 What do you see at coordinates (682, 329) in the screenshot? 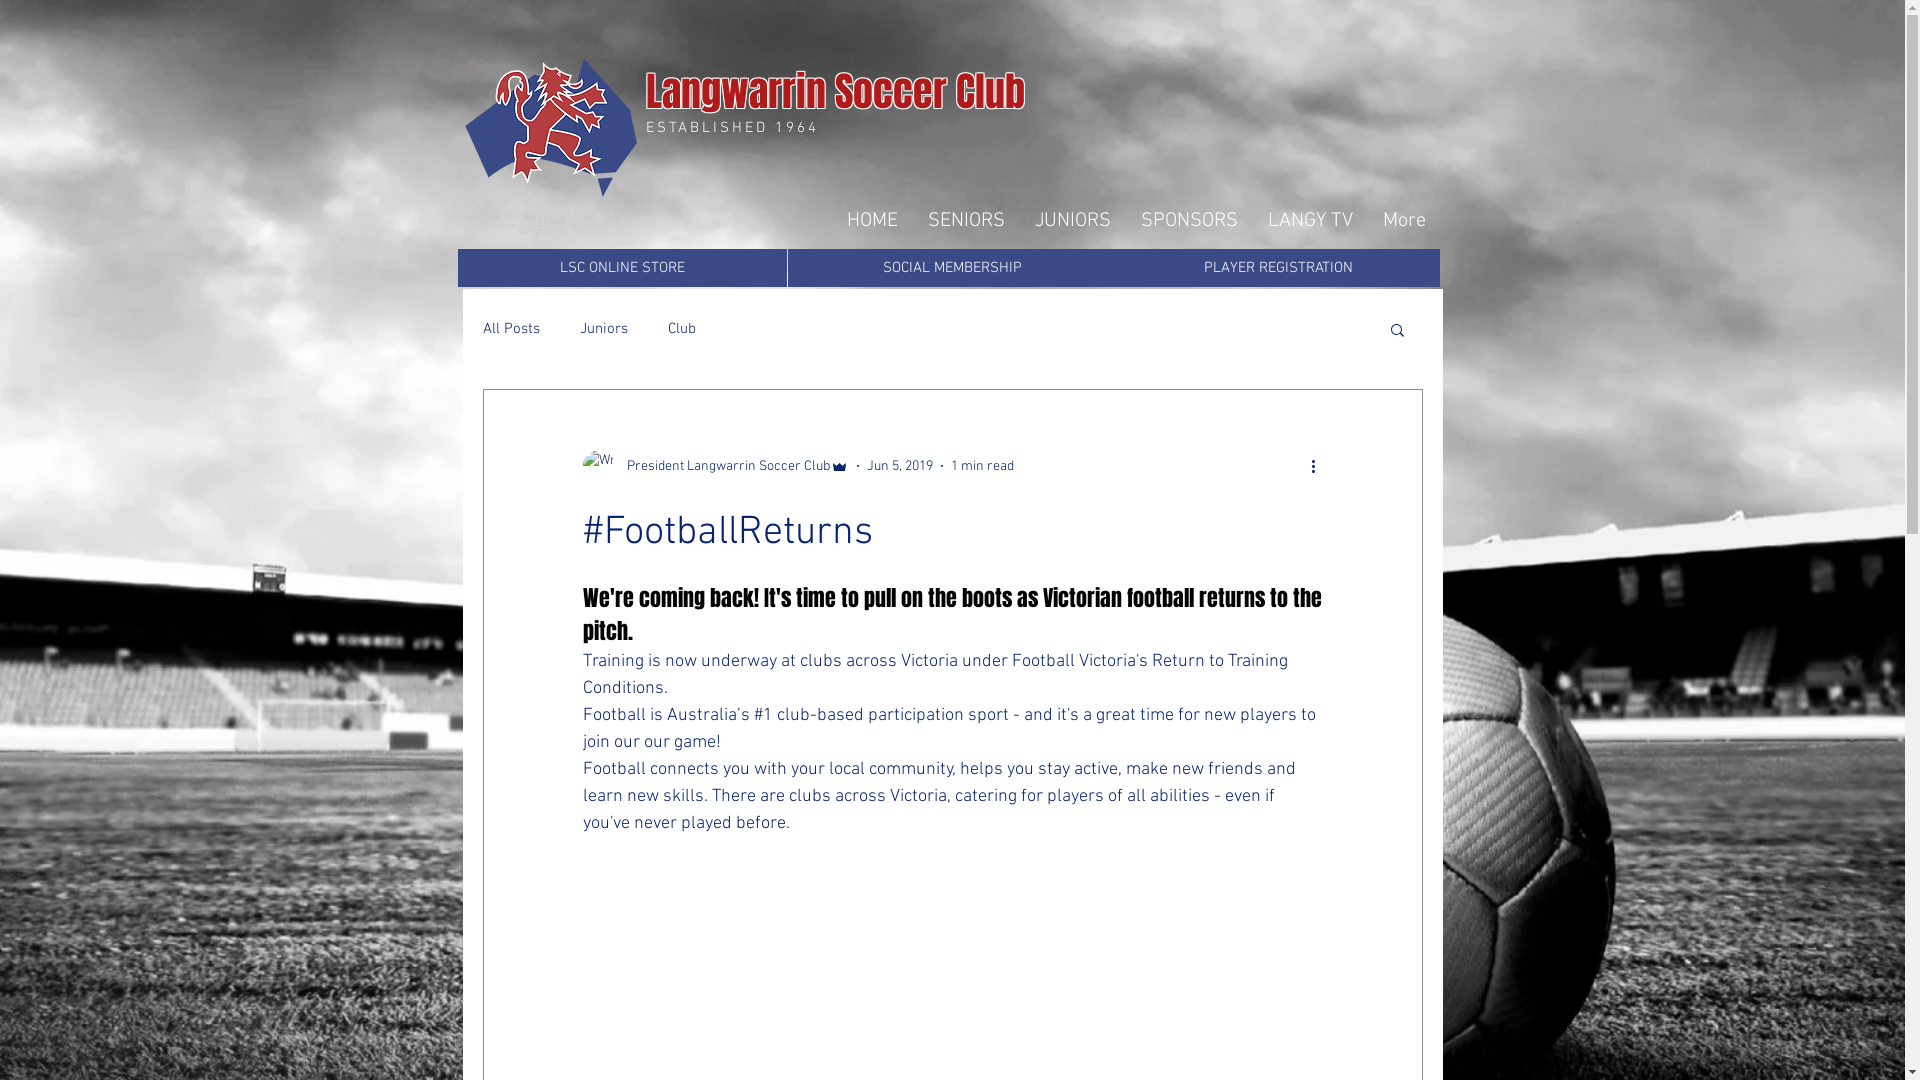
I see `Club` at bounding box center [682, 329].